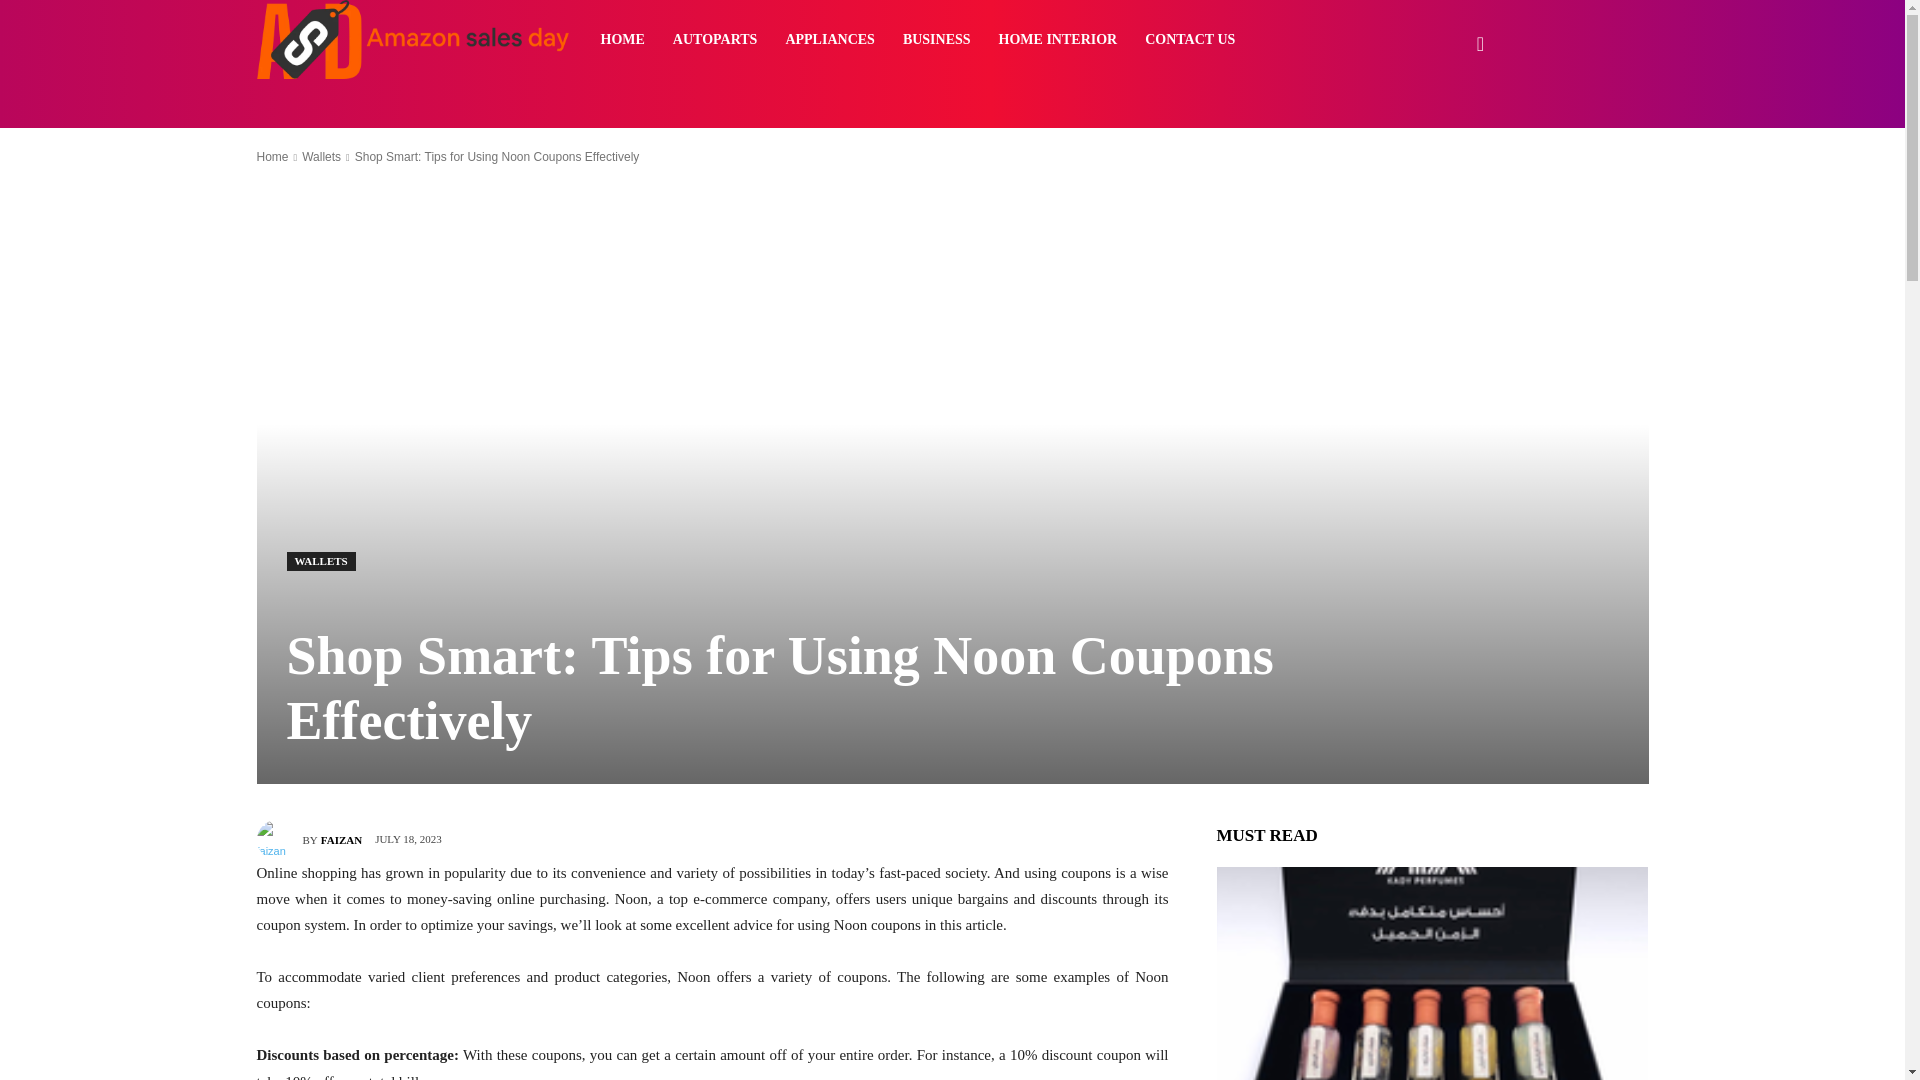 This screenshot has height=1080, width=1920. What do you see at coordinates (1058, 40) in the screenshot?
I see `HOME INTERIOR` at bounding box center [1058, 40].